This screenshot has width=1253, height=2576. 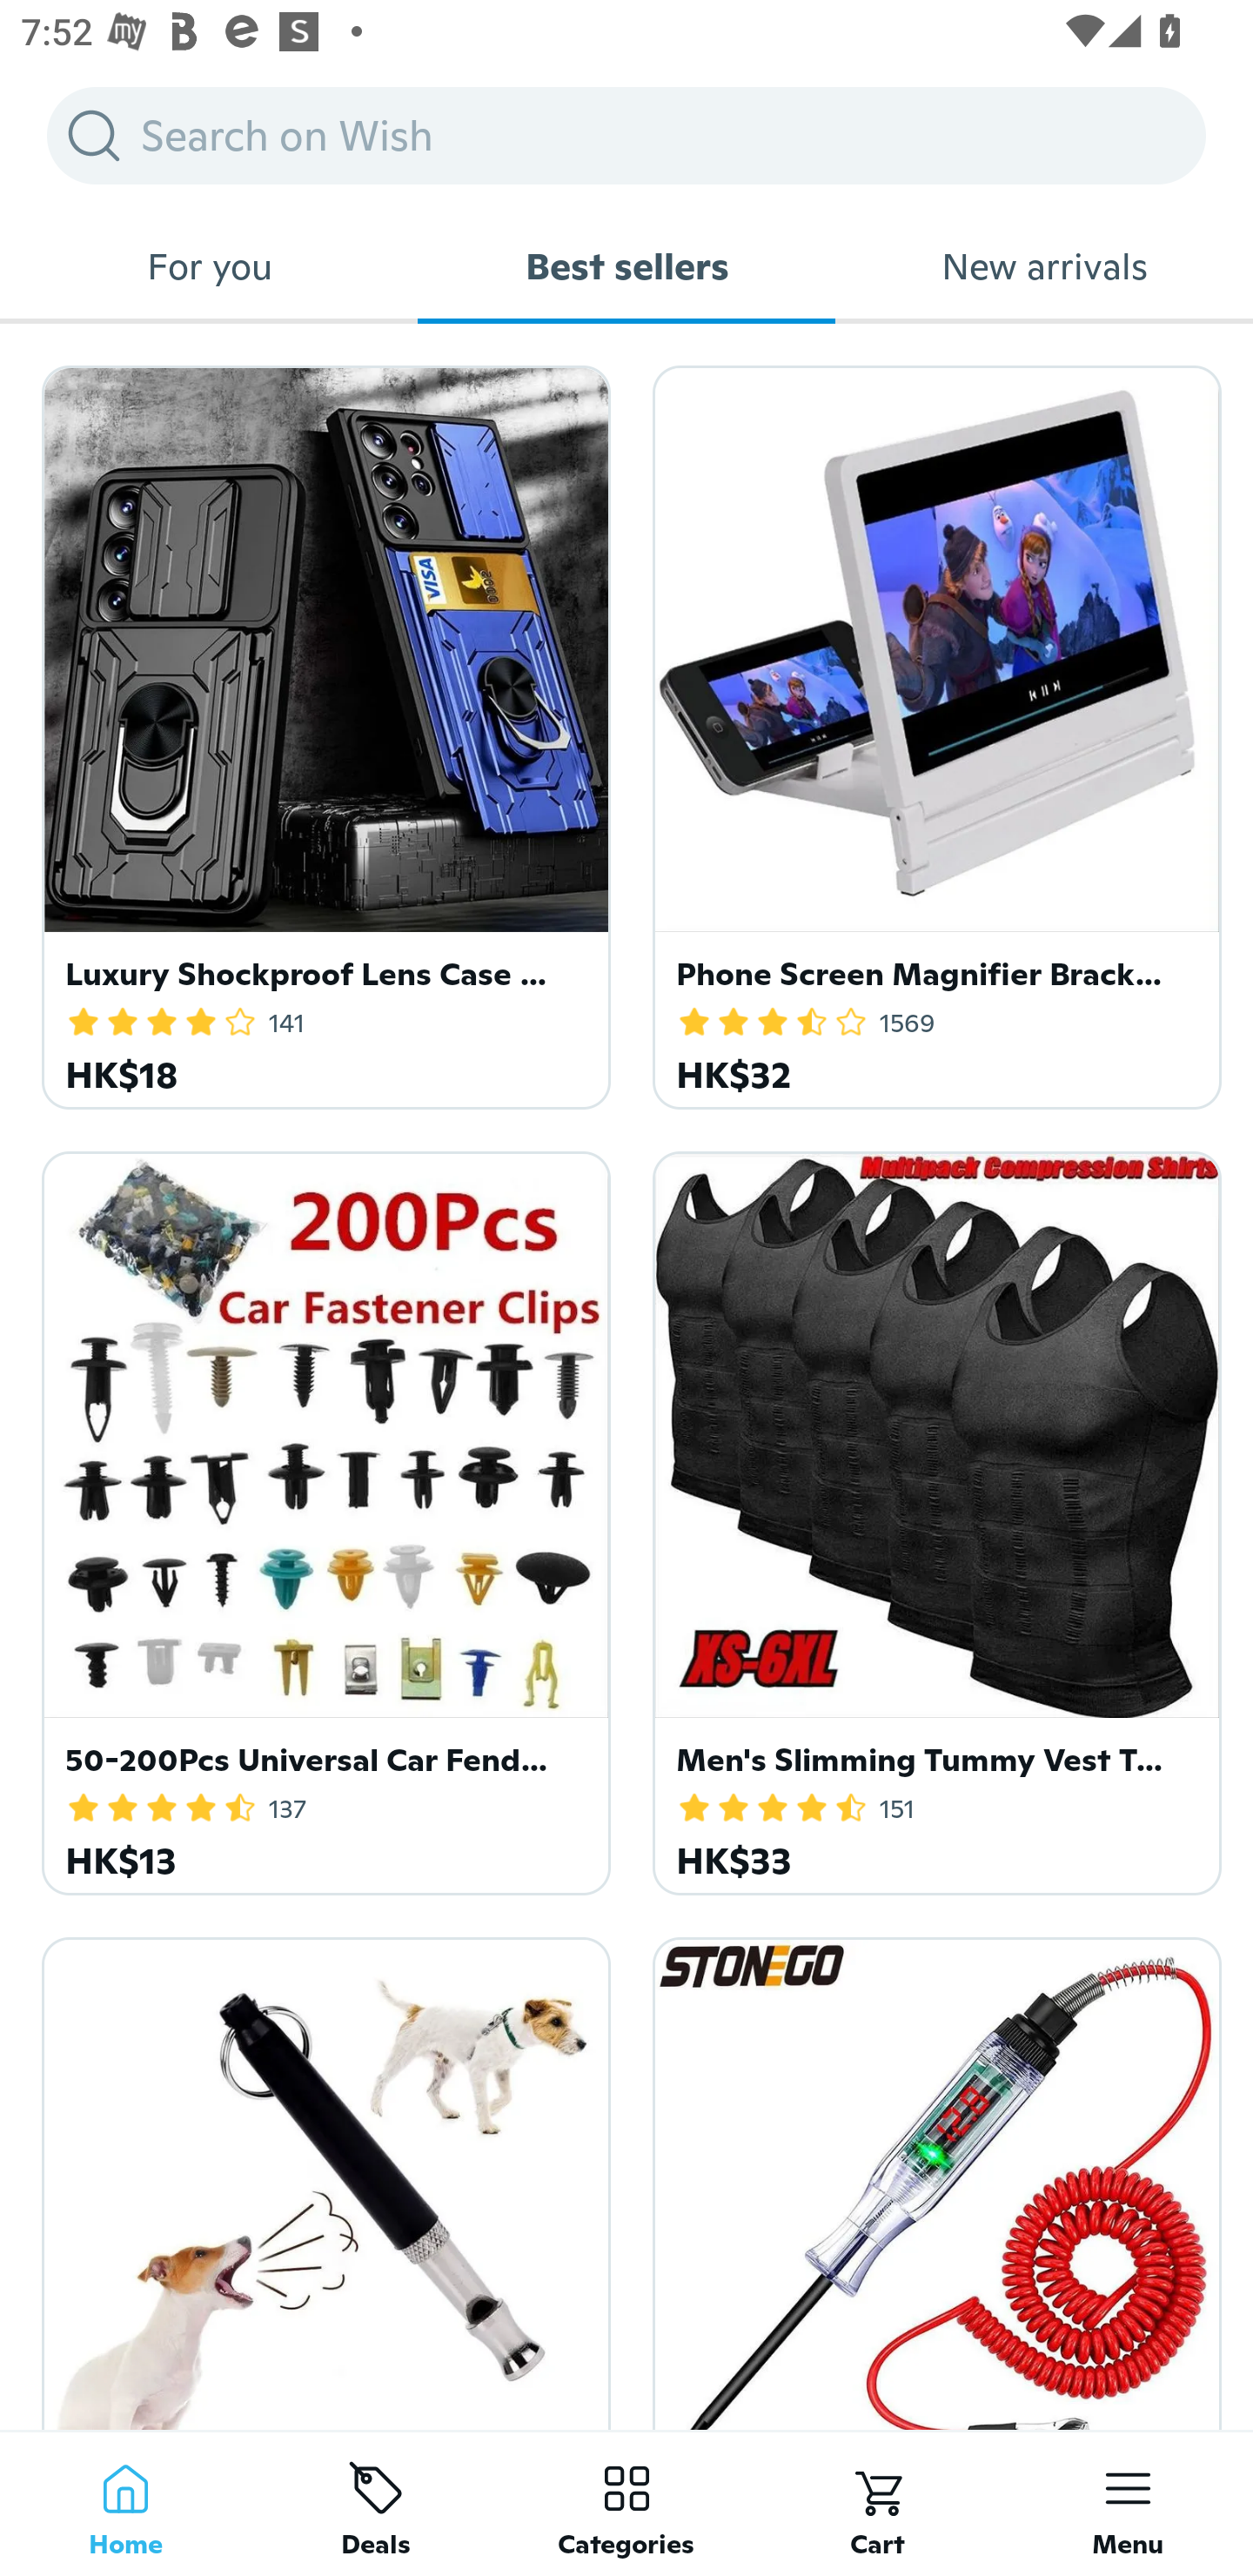 I want to click on Cart, so click(x=877, y=2503).